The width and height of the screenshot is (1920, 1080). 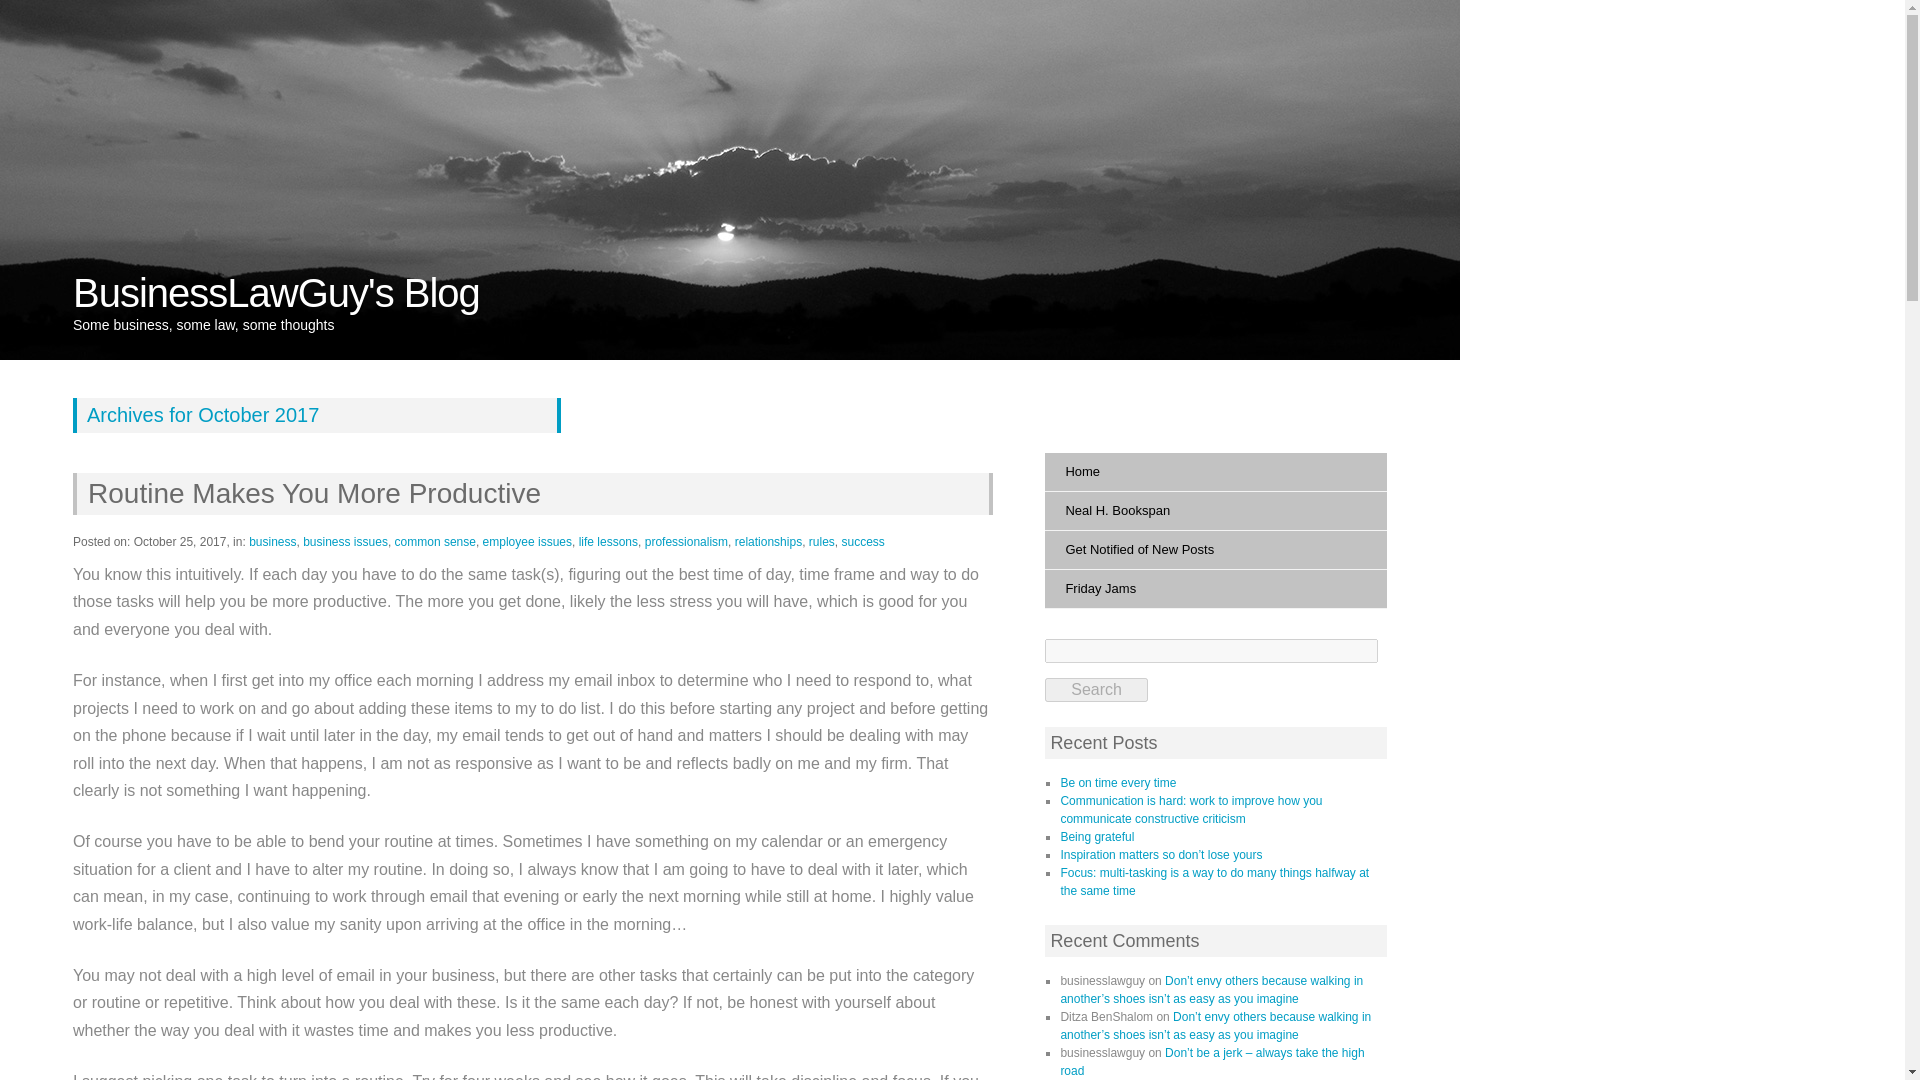 I want to click on professionalism, so click(x=686, y=541).